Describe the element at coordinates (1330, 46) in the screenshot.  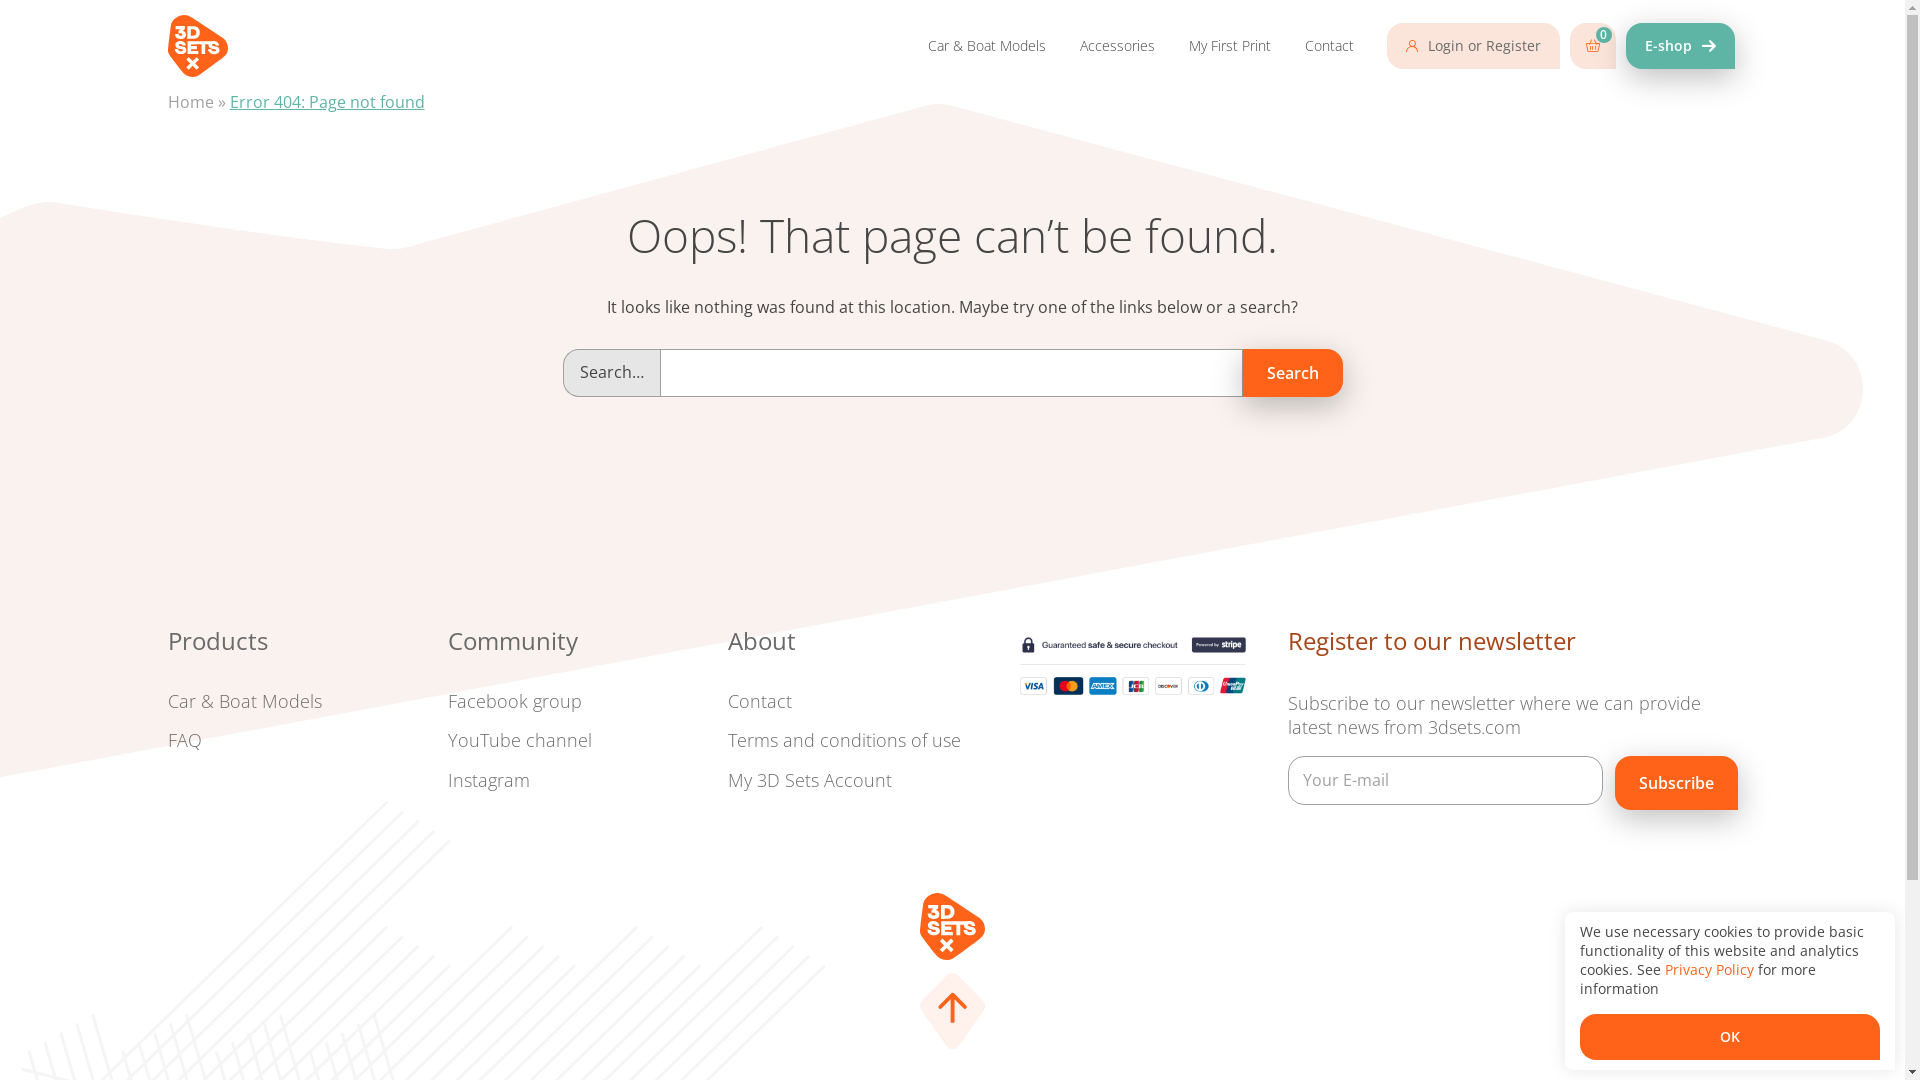
I see `Contact` at that location.